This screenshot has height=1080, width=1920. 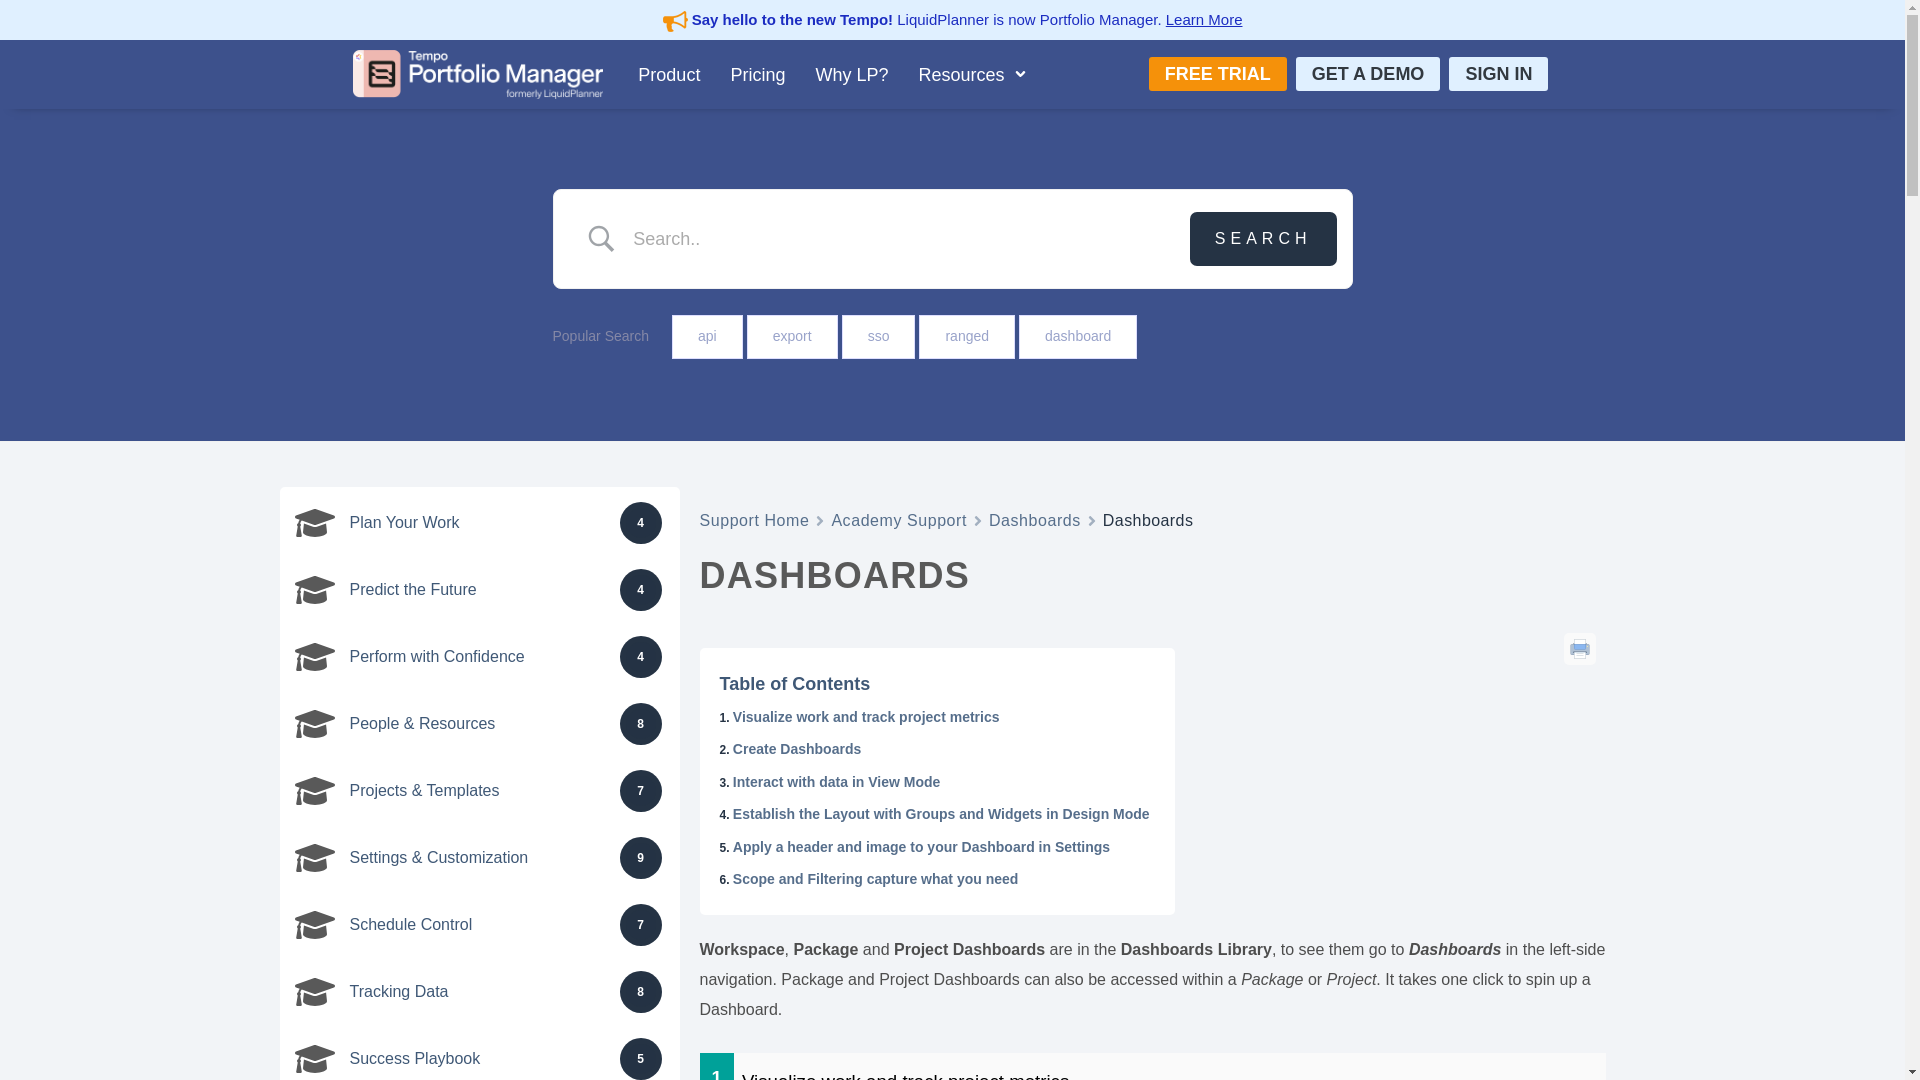 What do you see at coordinates (851, 74) in the screenshot?
I see `Why LP?` at bounding box center [851, 74].